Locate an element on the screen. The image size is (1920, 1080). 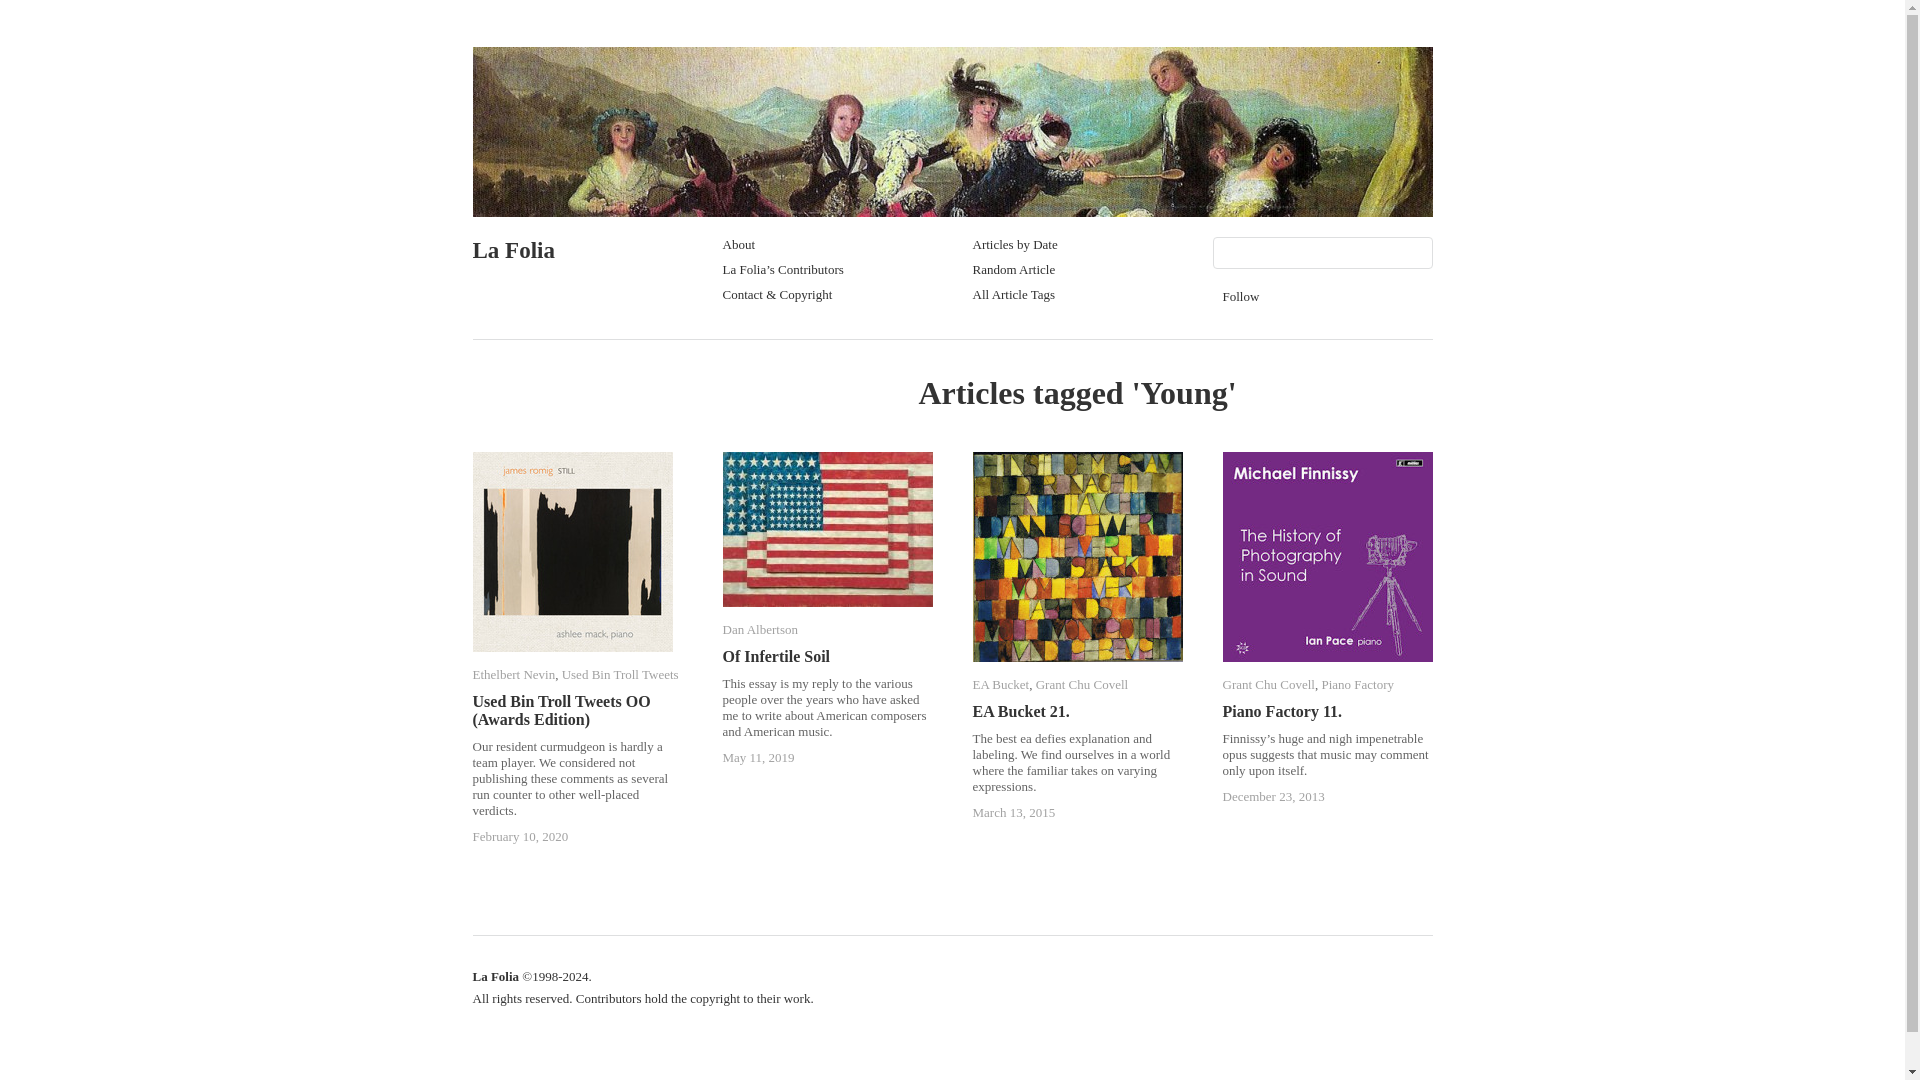
La Folia is located at coordinates (513, 250).